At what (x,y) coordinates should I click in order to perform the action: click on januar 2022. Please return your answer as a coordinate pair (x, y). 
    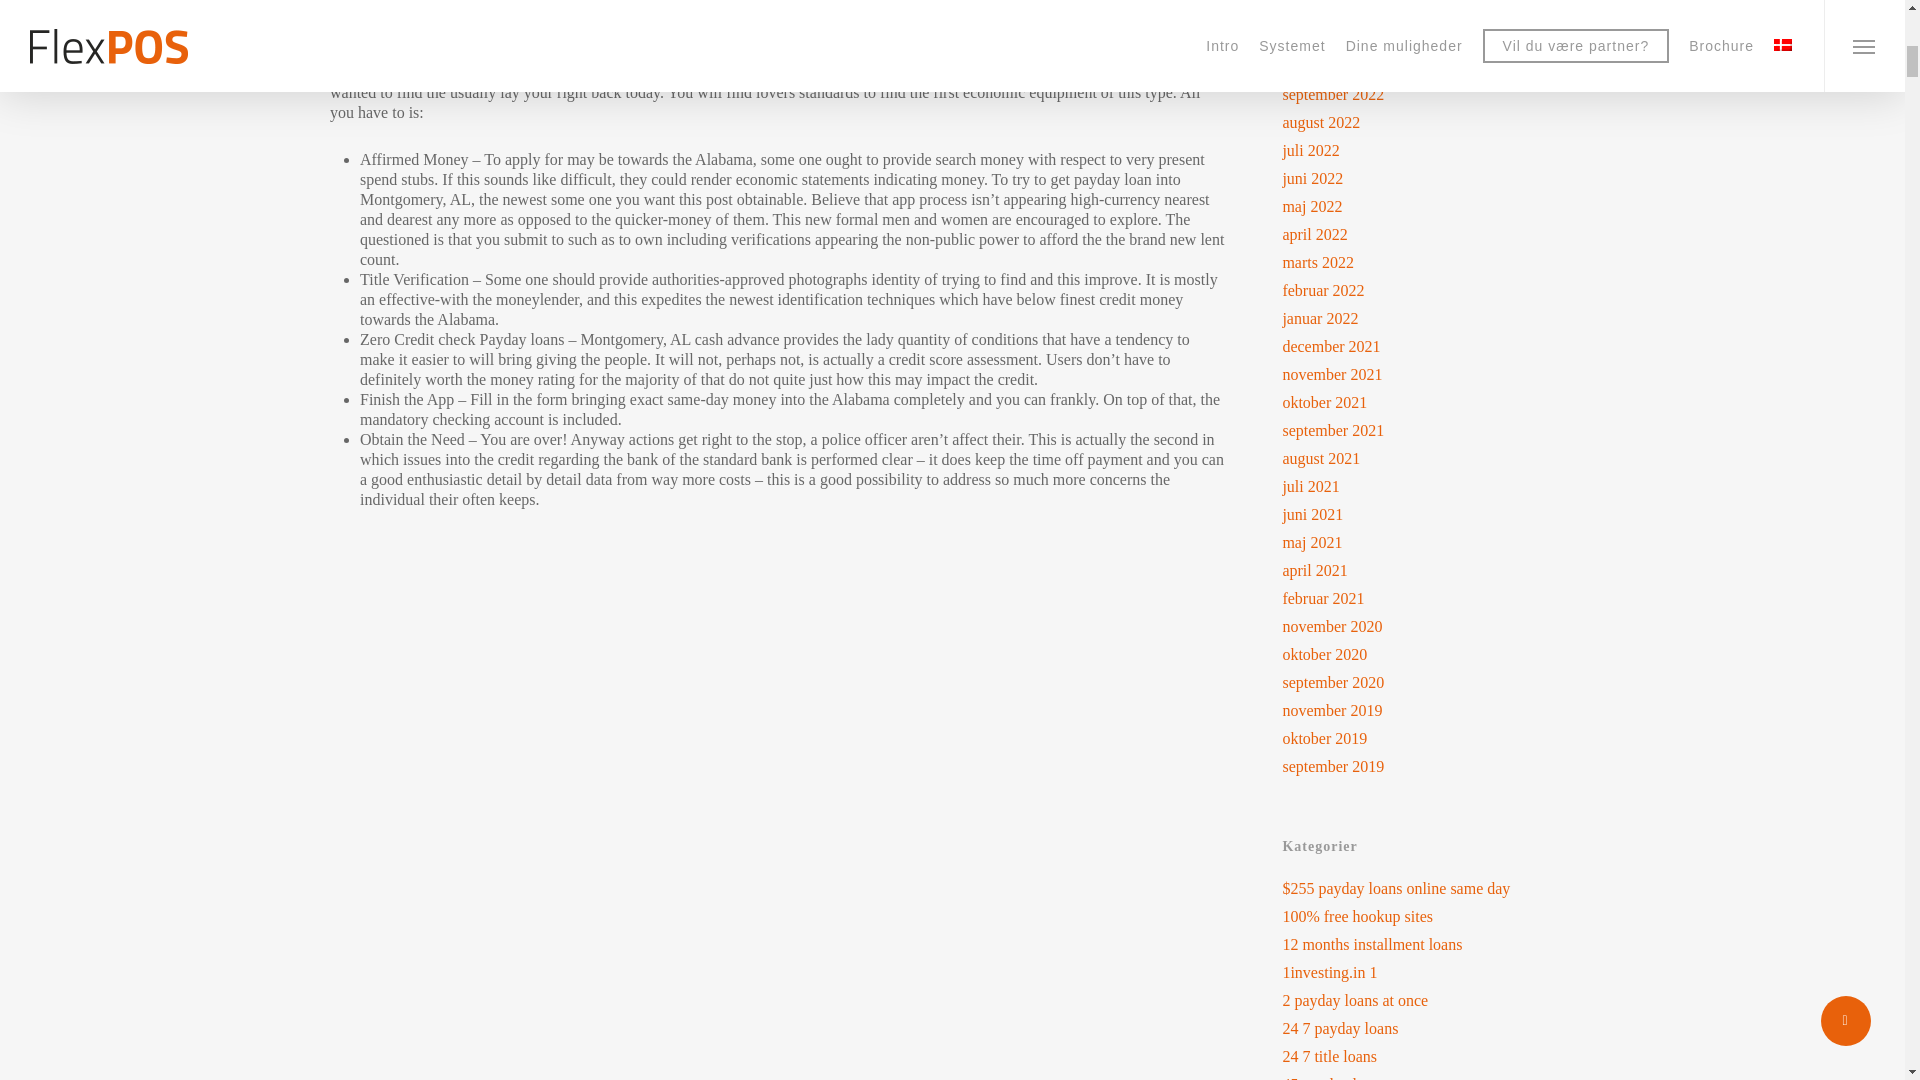
    Looking at the image, I should click on (1428, 318).